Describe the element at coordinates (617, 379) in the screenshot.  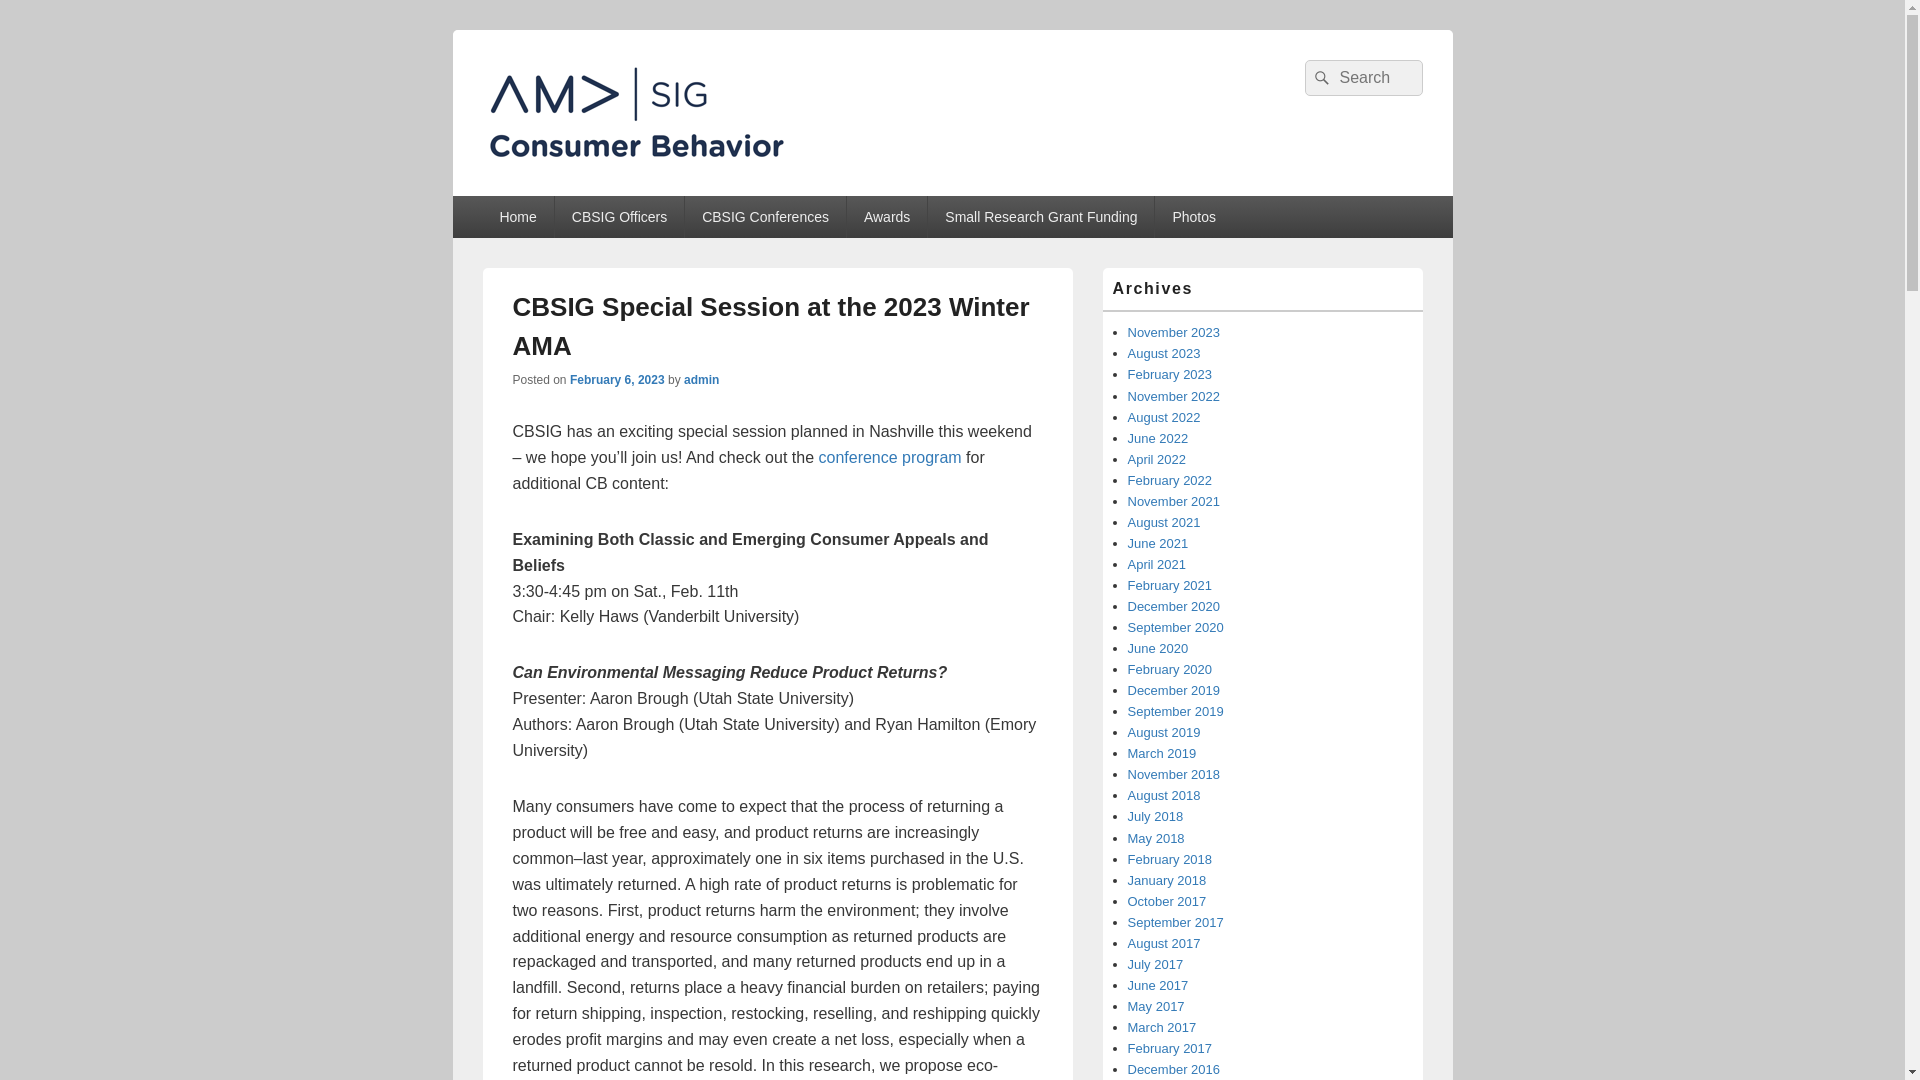
I see `10:38 am` at that location.